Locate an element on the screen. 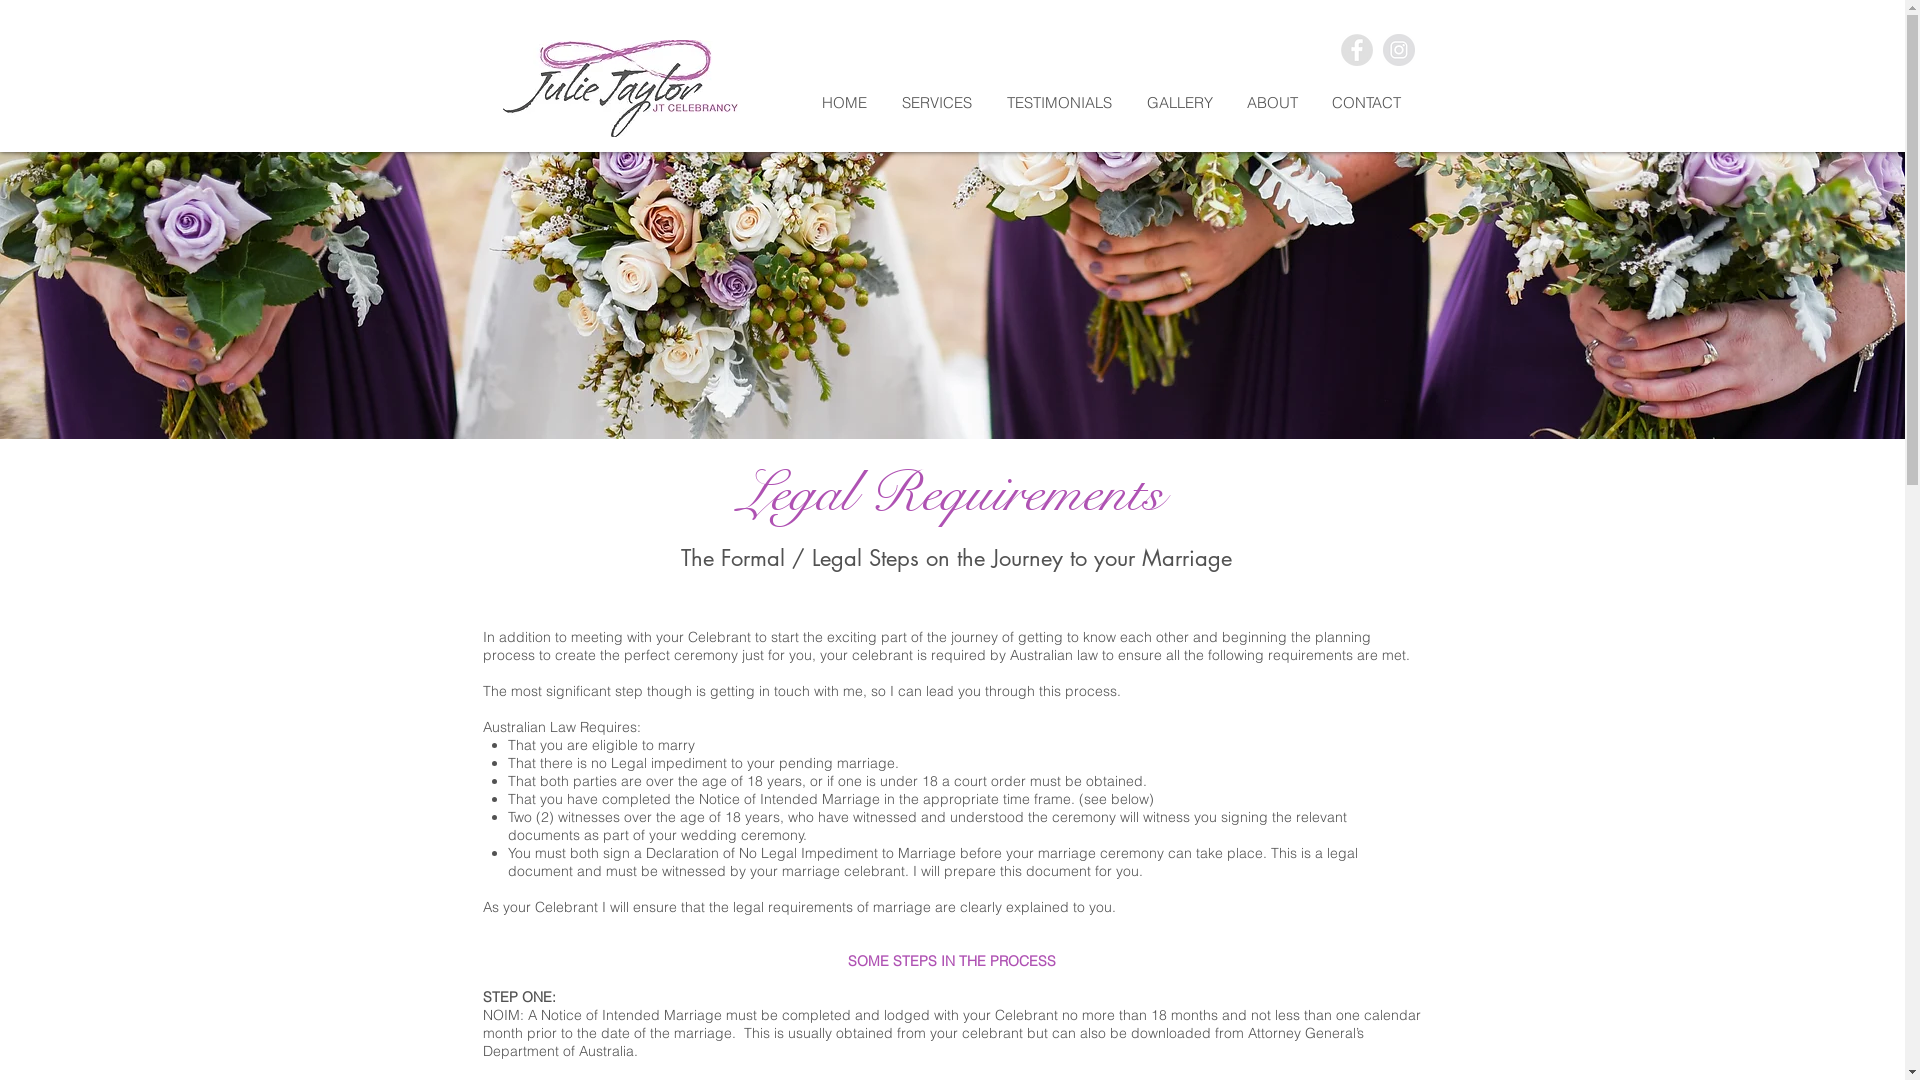 Image resolution: width=1920 pixels, height=1080 pixels. TESTIMONIALS is located at coordinates (1066, 102).